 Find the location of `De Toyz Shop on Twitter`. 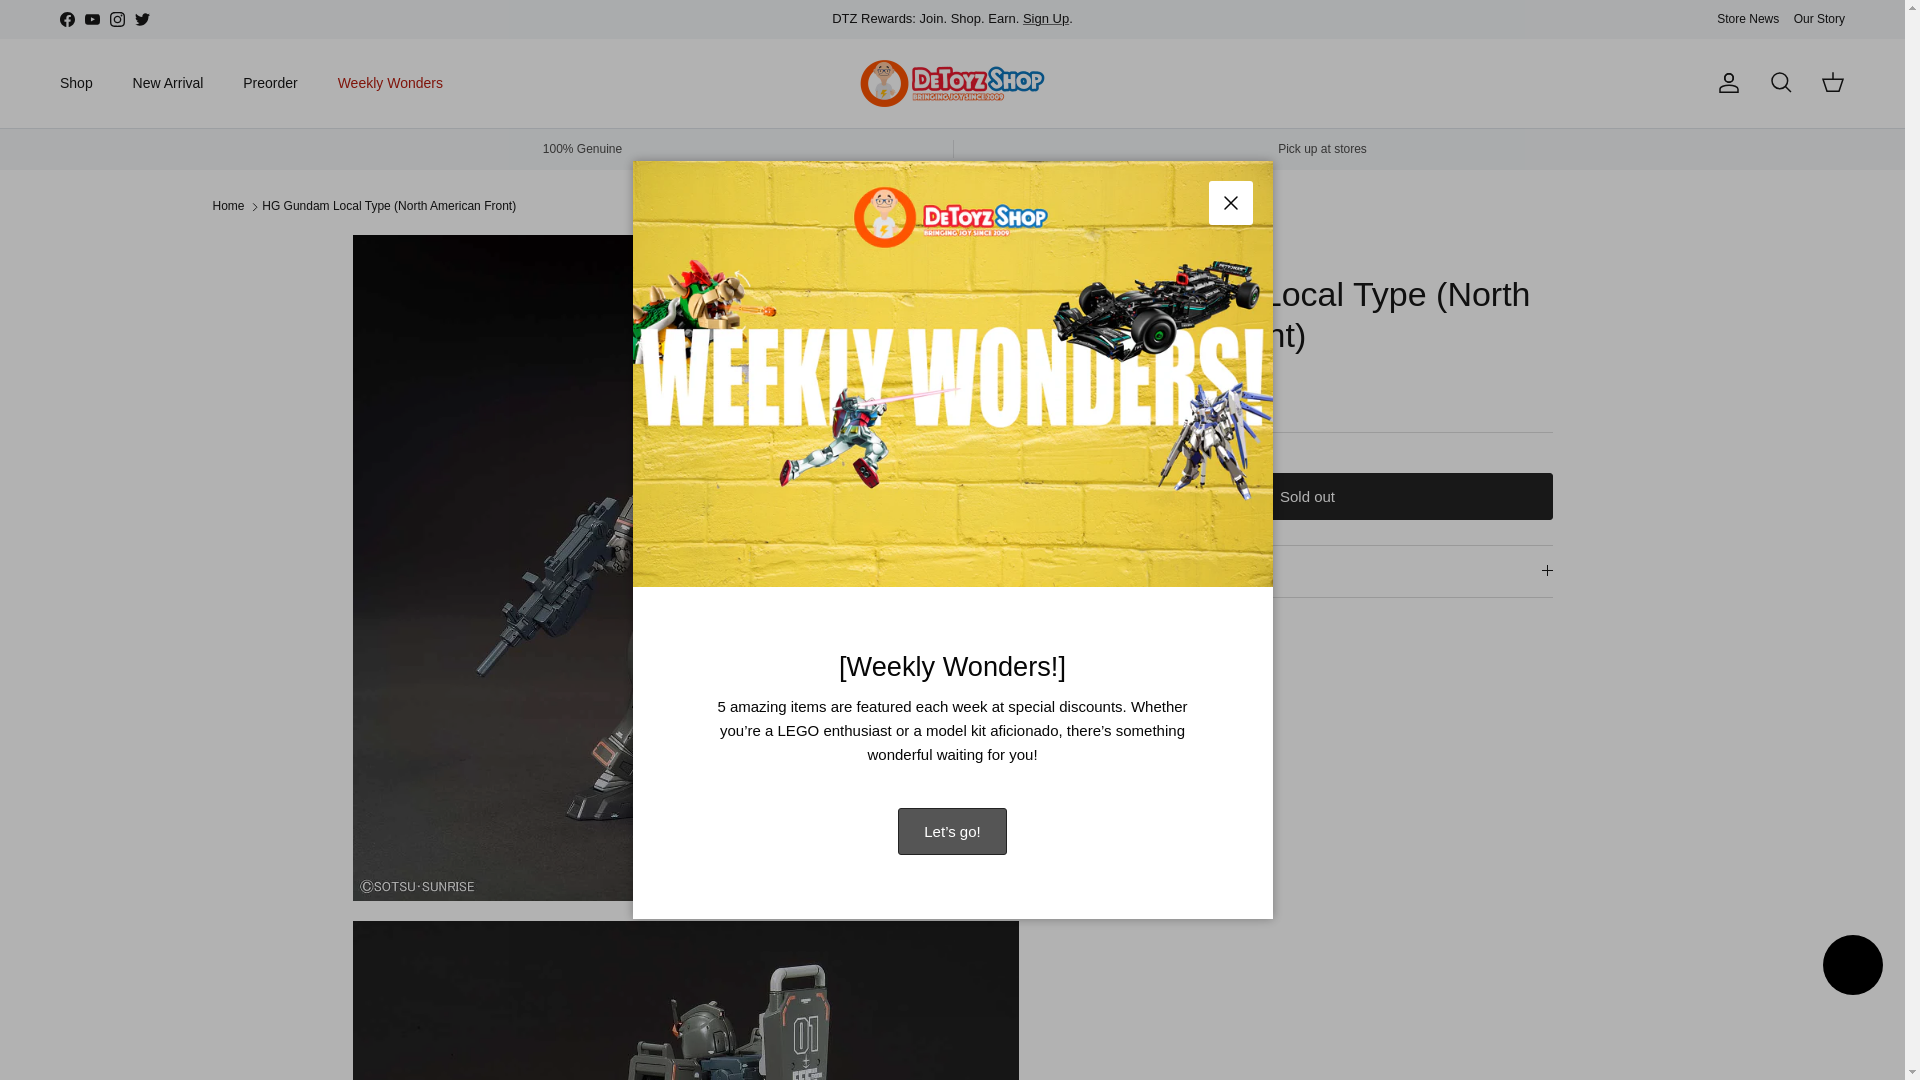

De Toyz Shop on Twitter is located at coordinates (142, 19).